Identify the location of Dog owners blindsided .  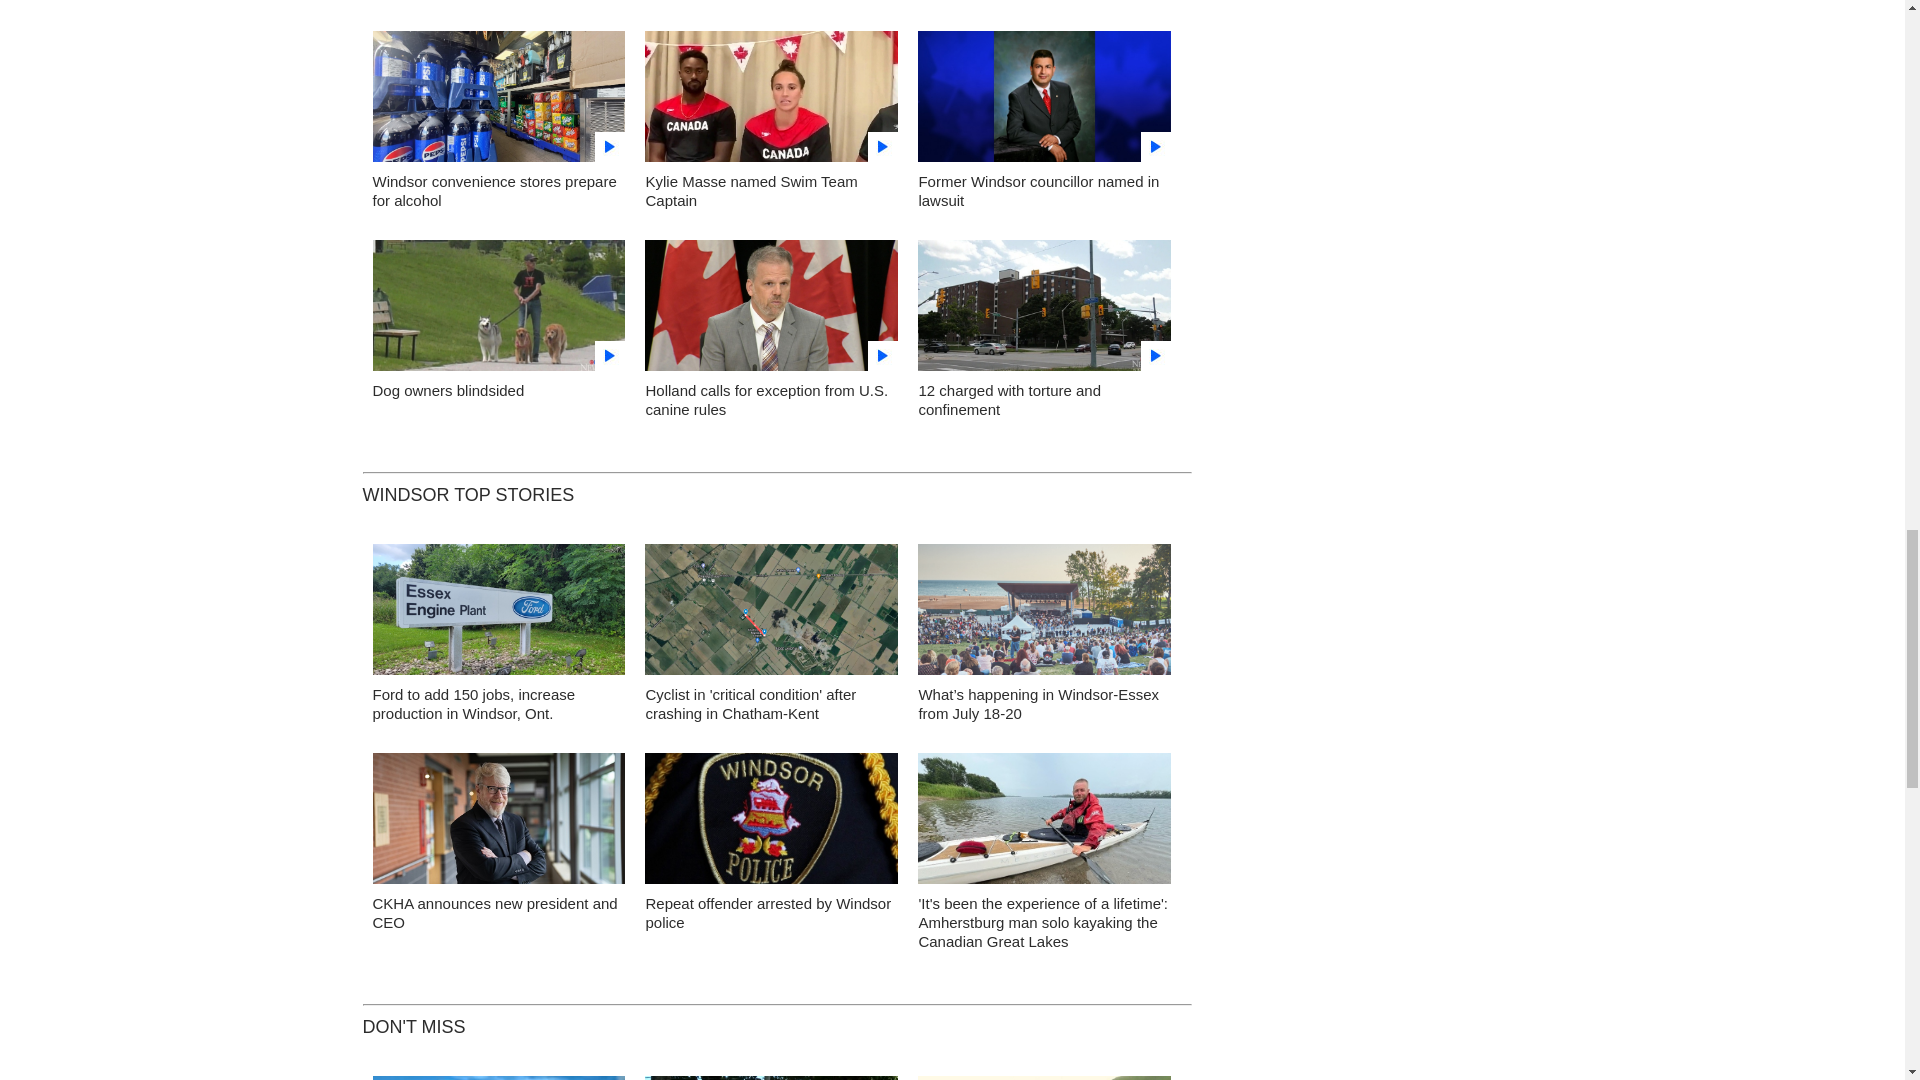
(498, 310).